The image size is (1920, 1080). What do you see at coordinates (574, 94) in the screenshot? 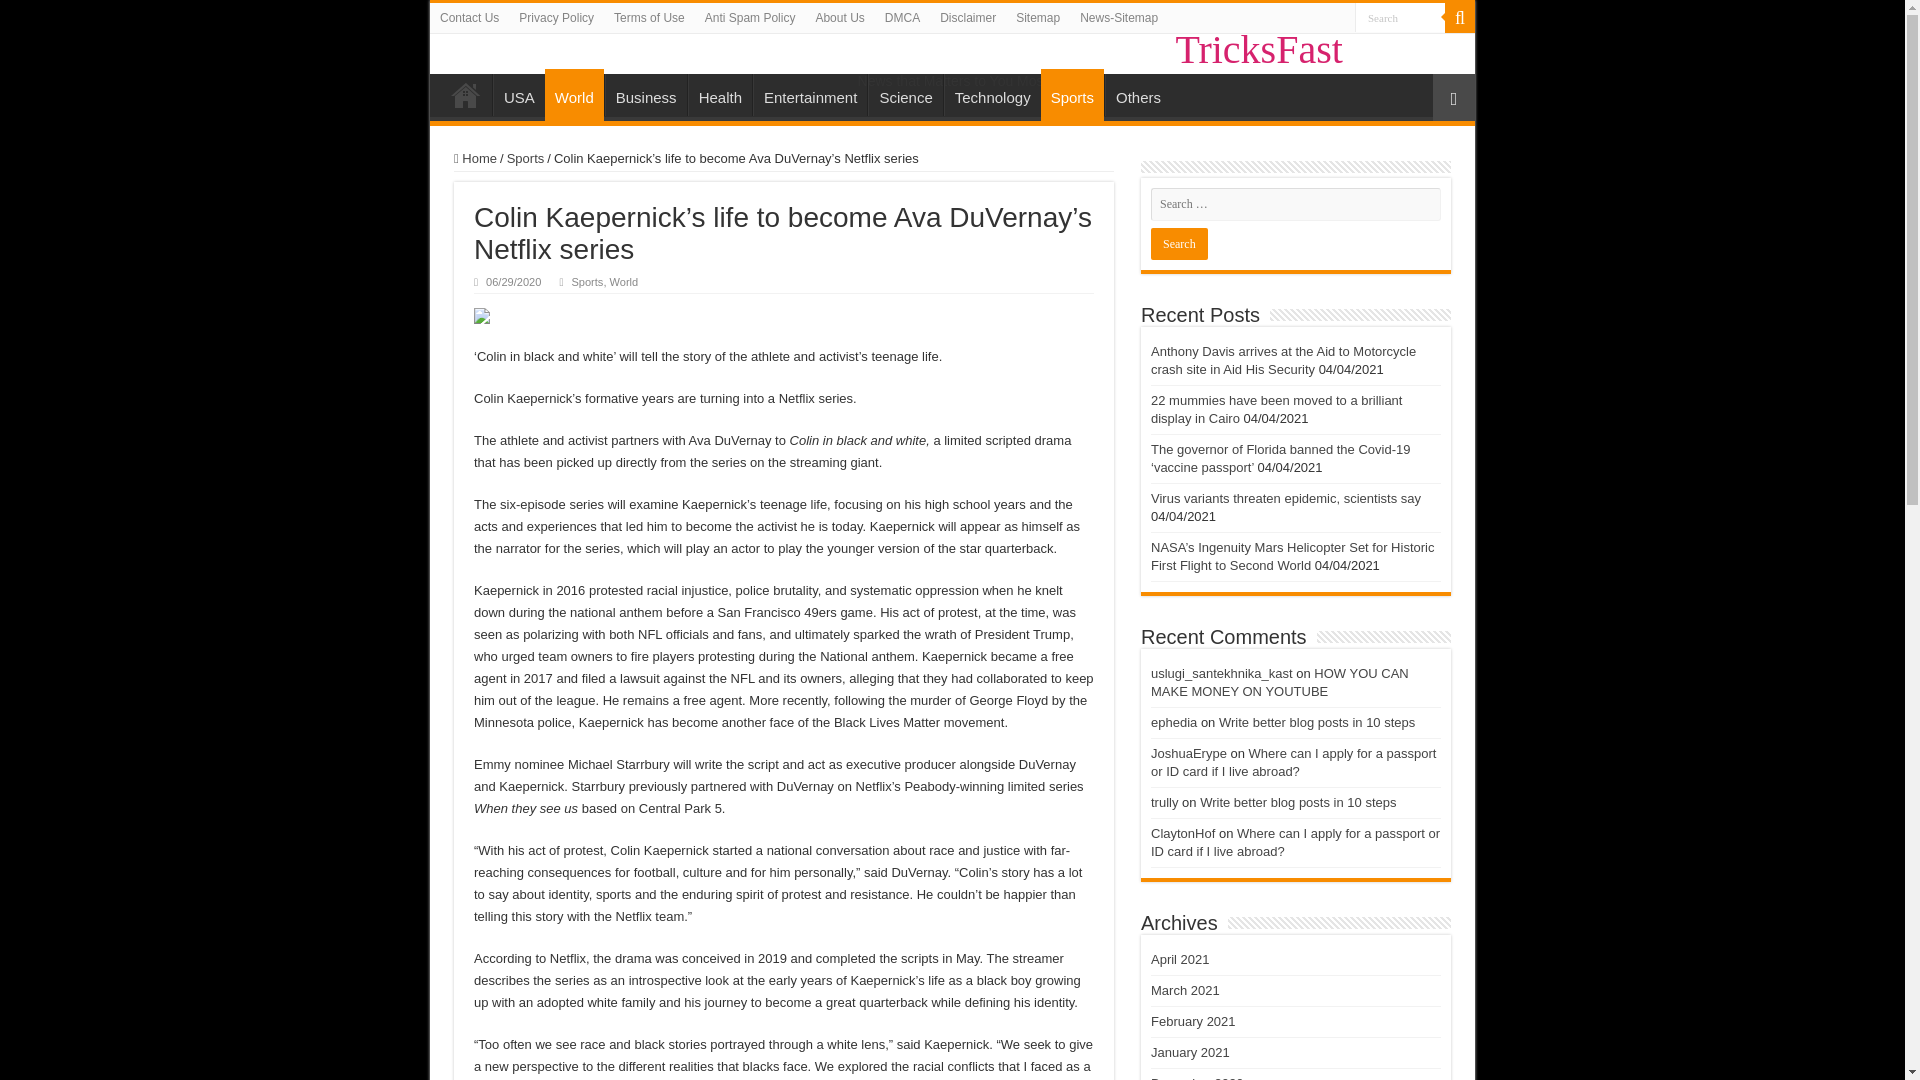
I see `World` at bounding box center [574, 94].